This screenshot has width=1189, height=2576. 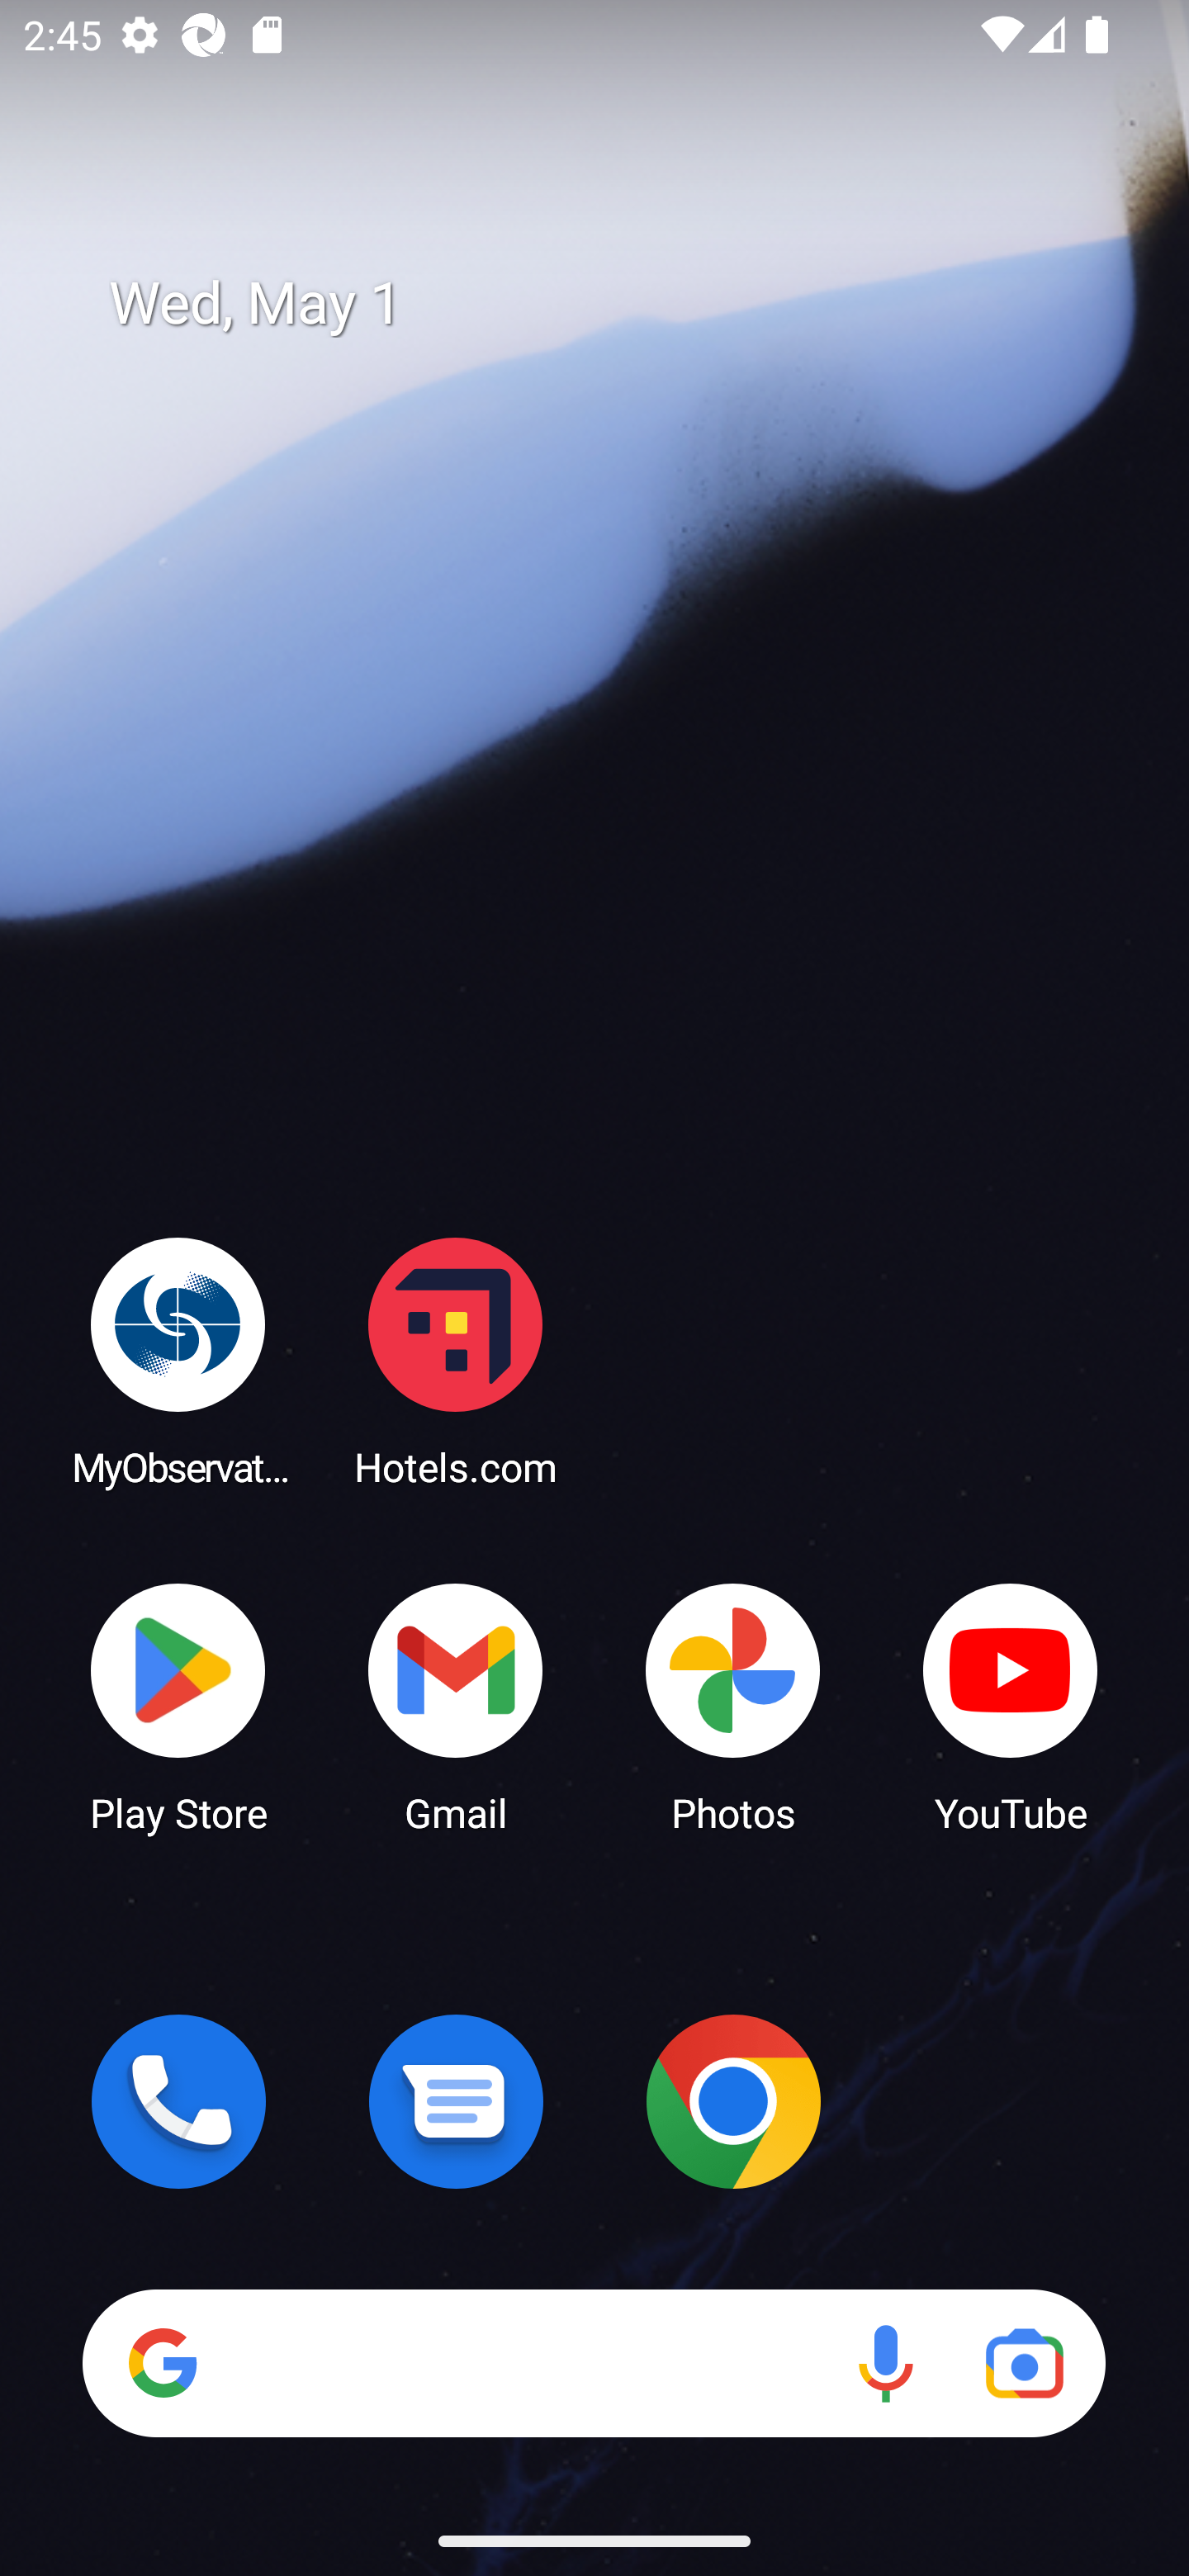 What do you see at coordinates (178, 1361) in the screenshot?
I see `MyObservatory` at bounding box center [178, 1361].